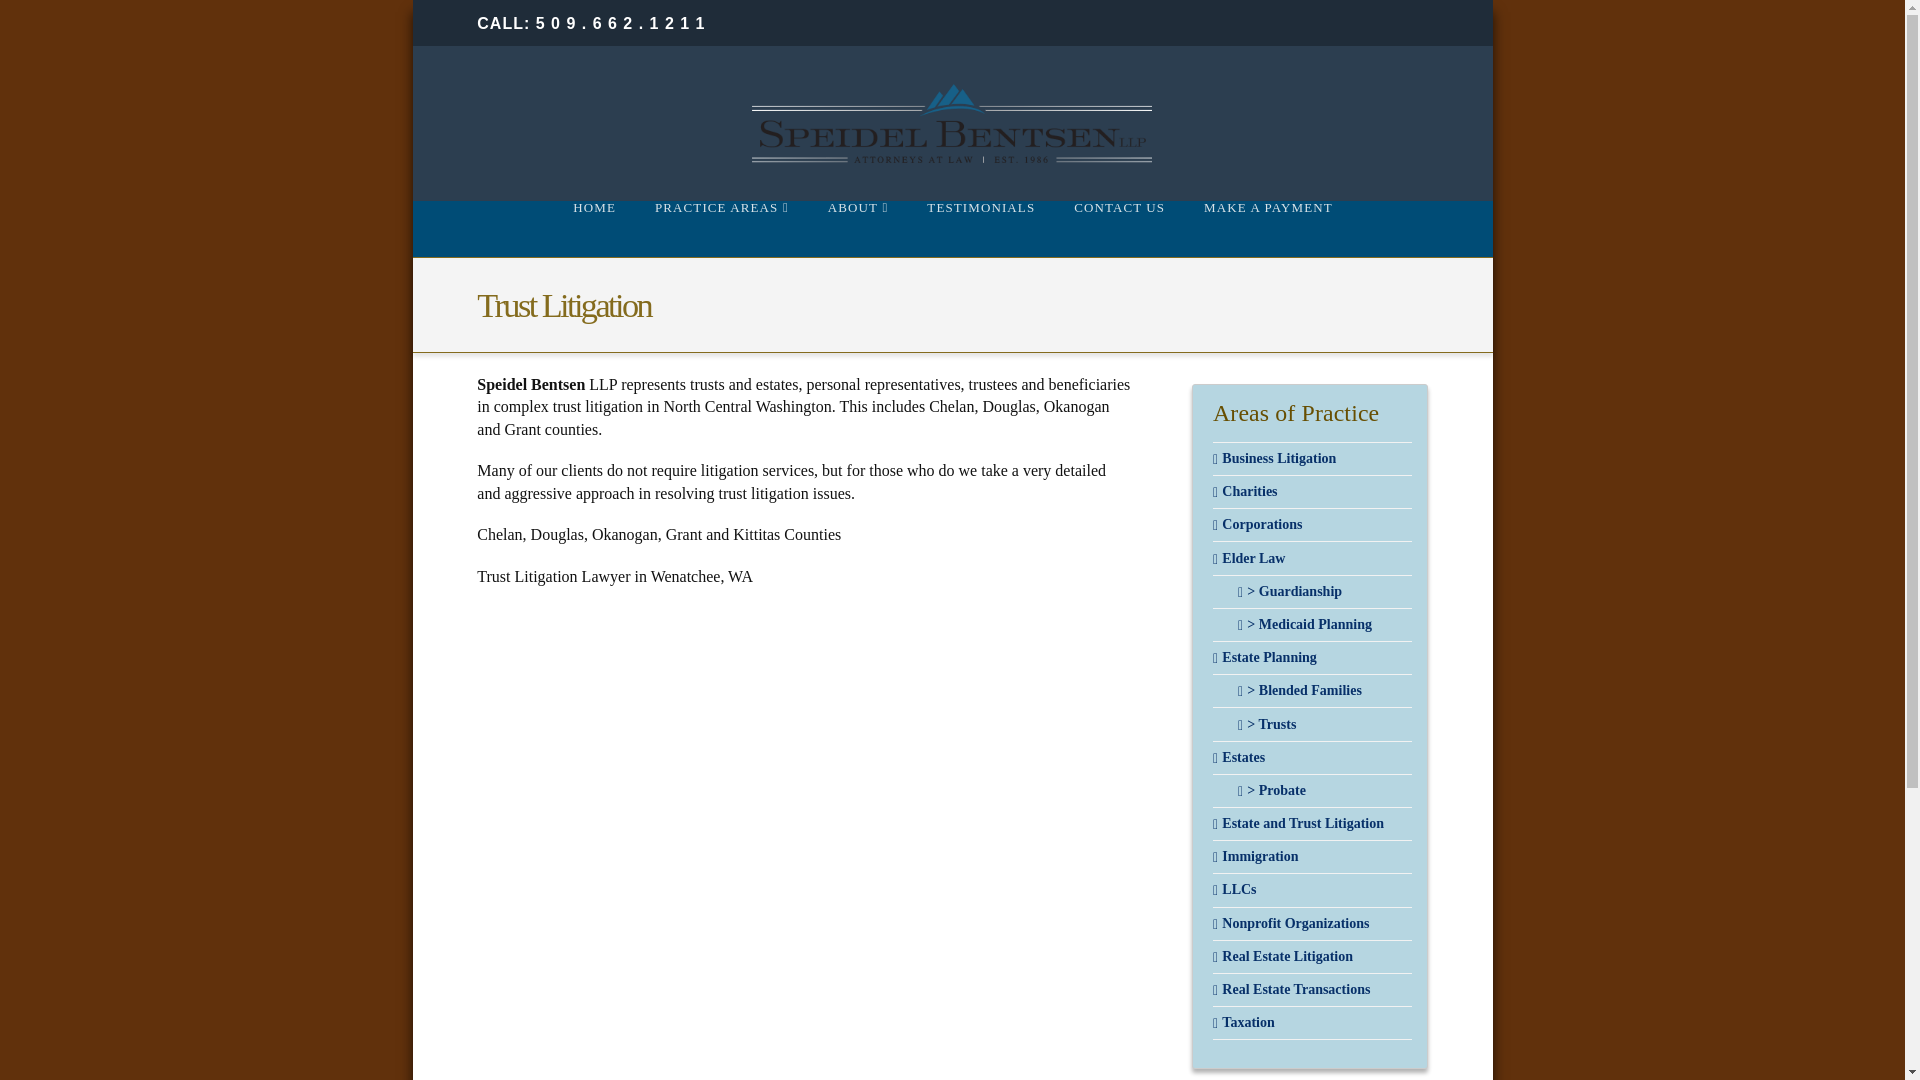 The height and width of the screenshot is (1080, 1920). I want to click on 5 0 9 . 6 6 2 . 1 2 1 1, so click(620, 24).